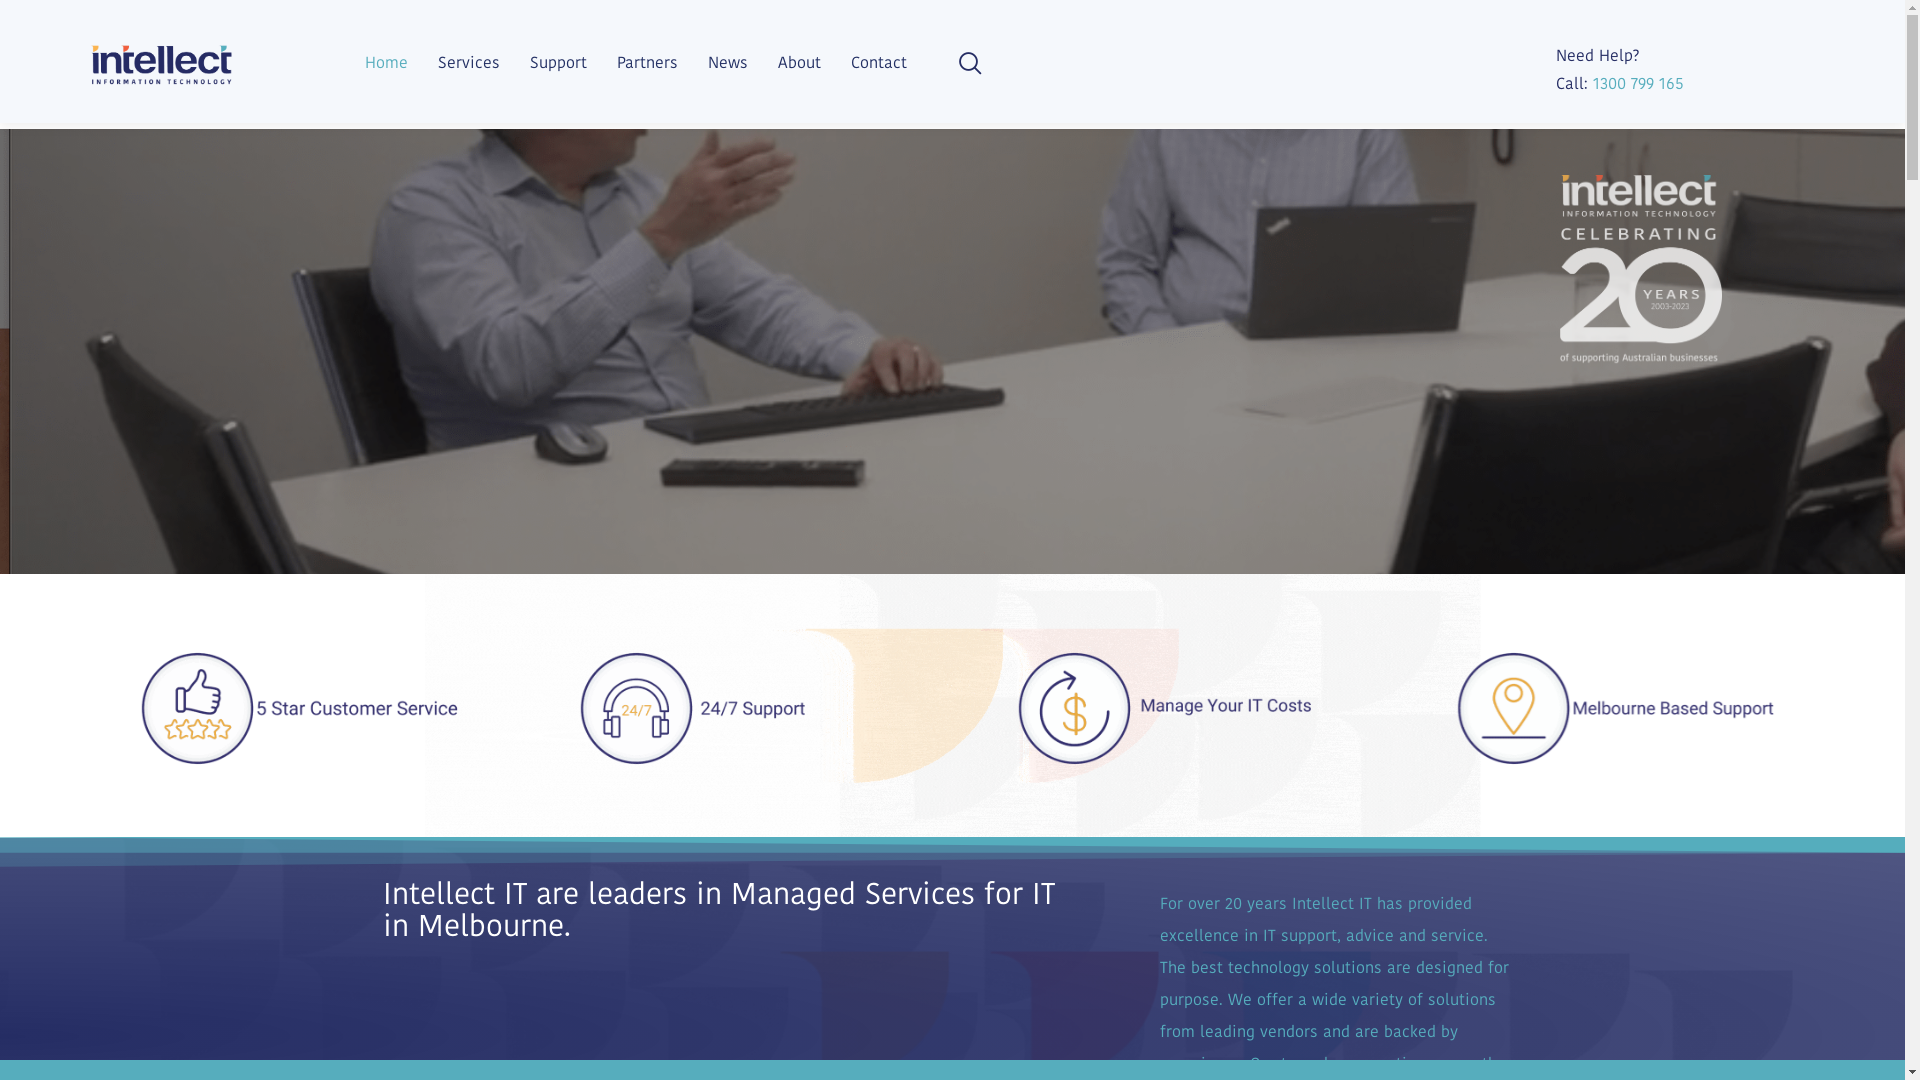  What do you see at coordinates (728, 62) in the screenshot?
I see `News` at bounding box center [728, 62].